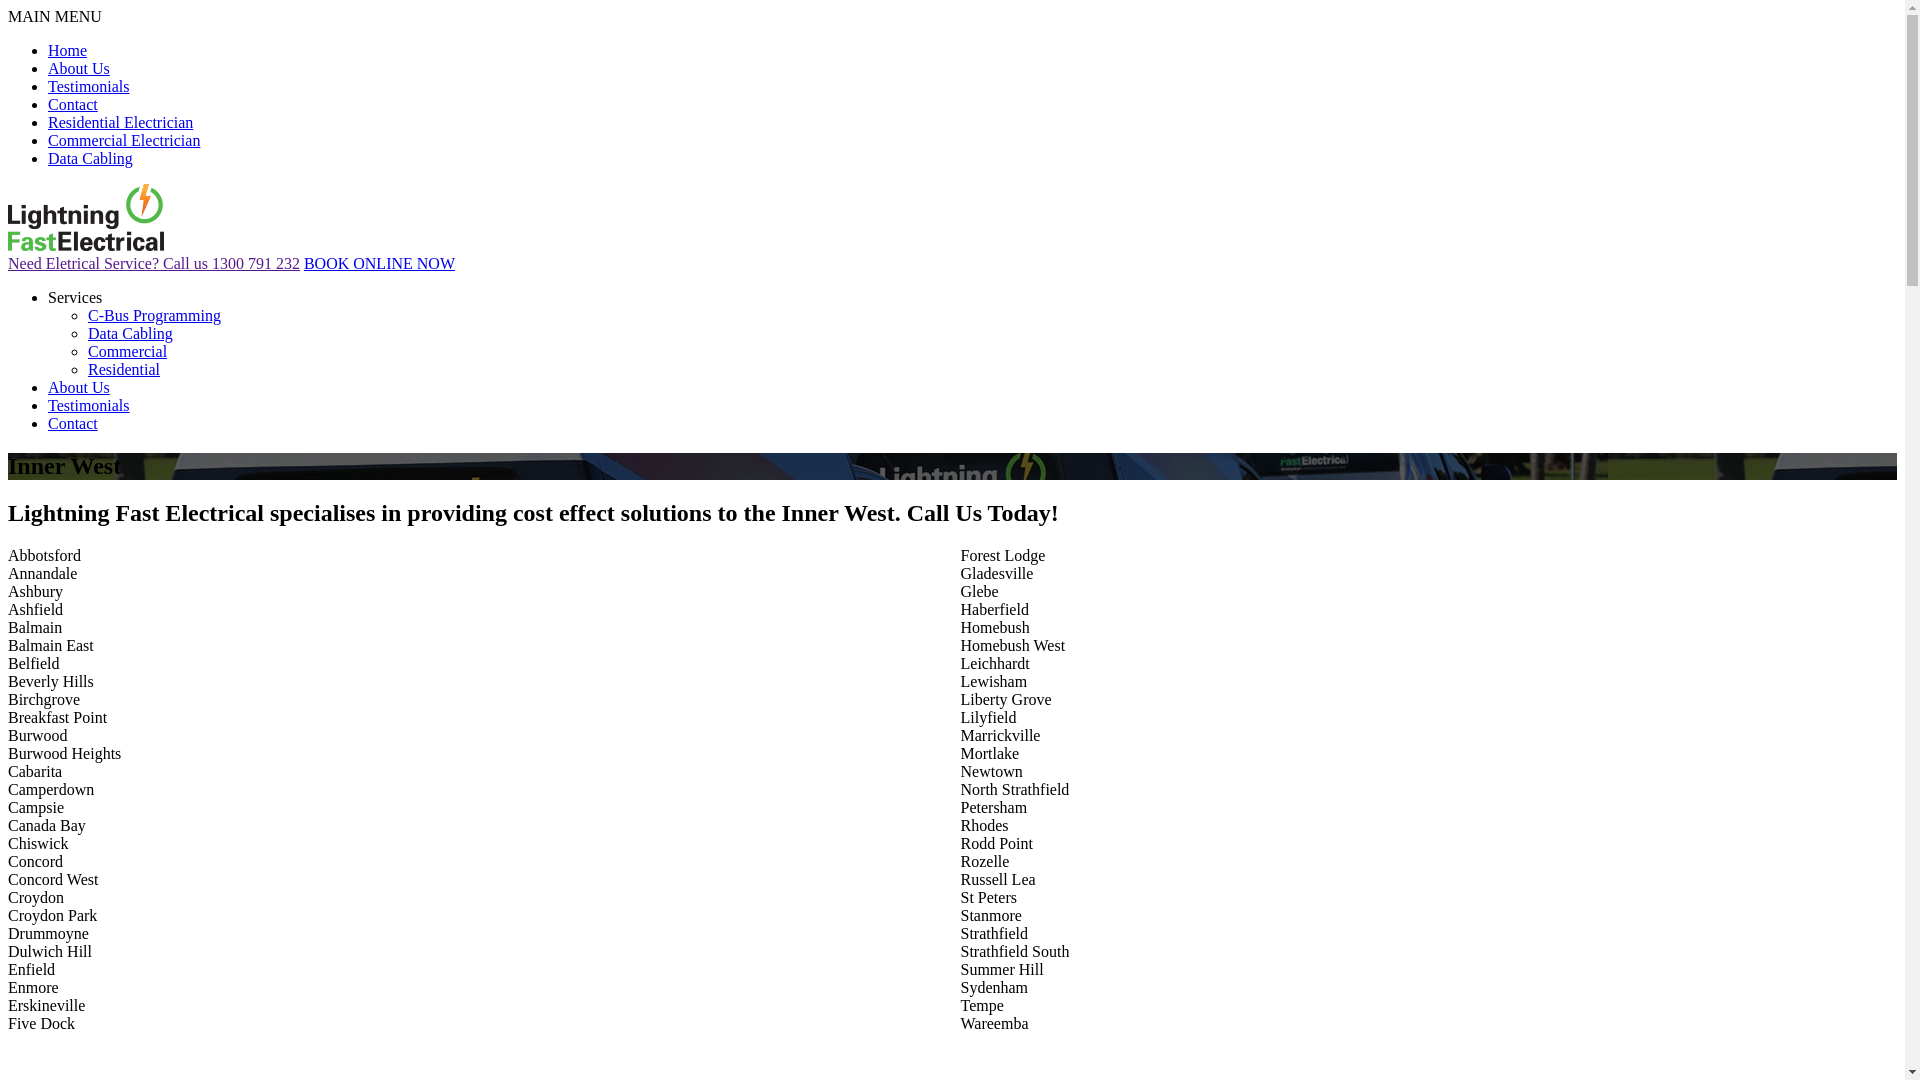 This screenshot has height=1080, width=1920. What do you see at coordinates (154, 264) in the screenshot?
I see `Need Eletrical Service? Call us 1300 791 232` at bounding box center [154, 264].